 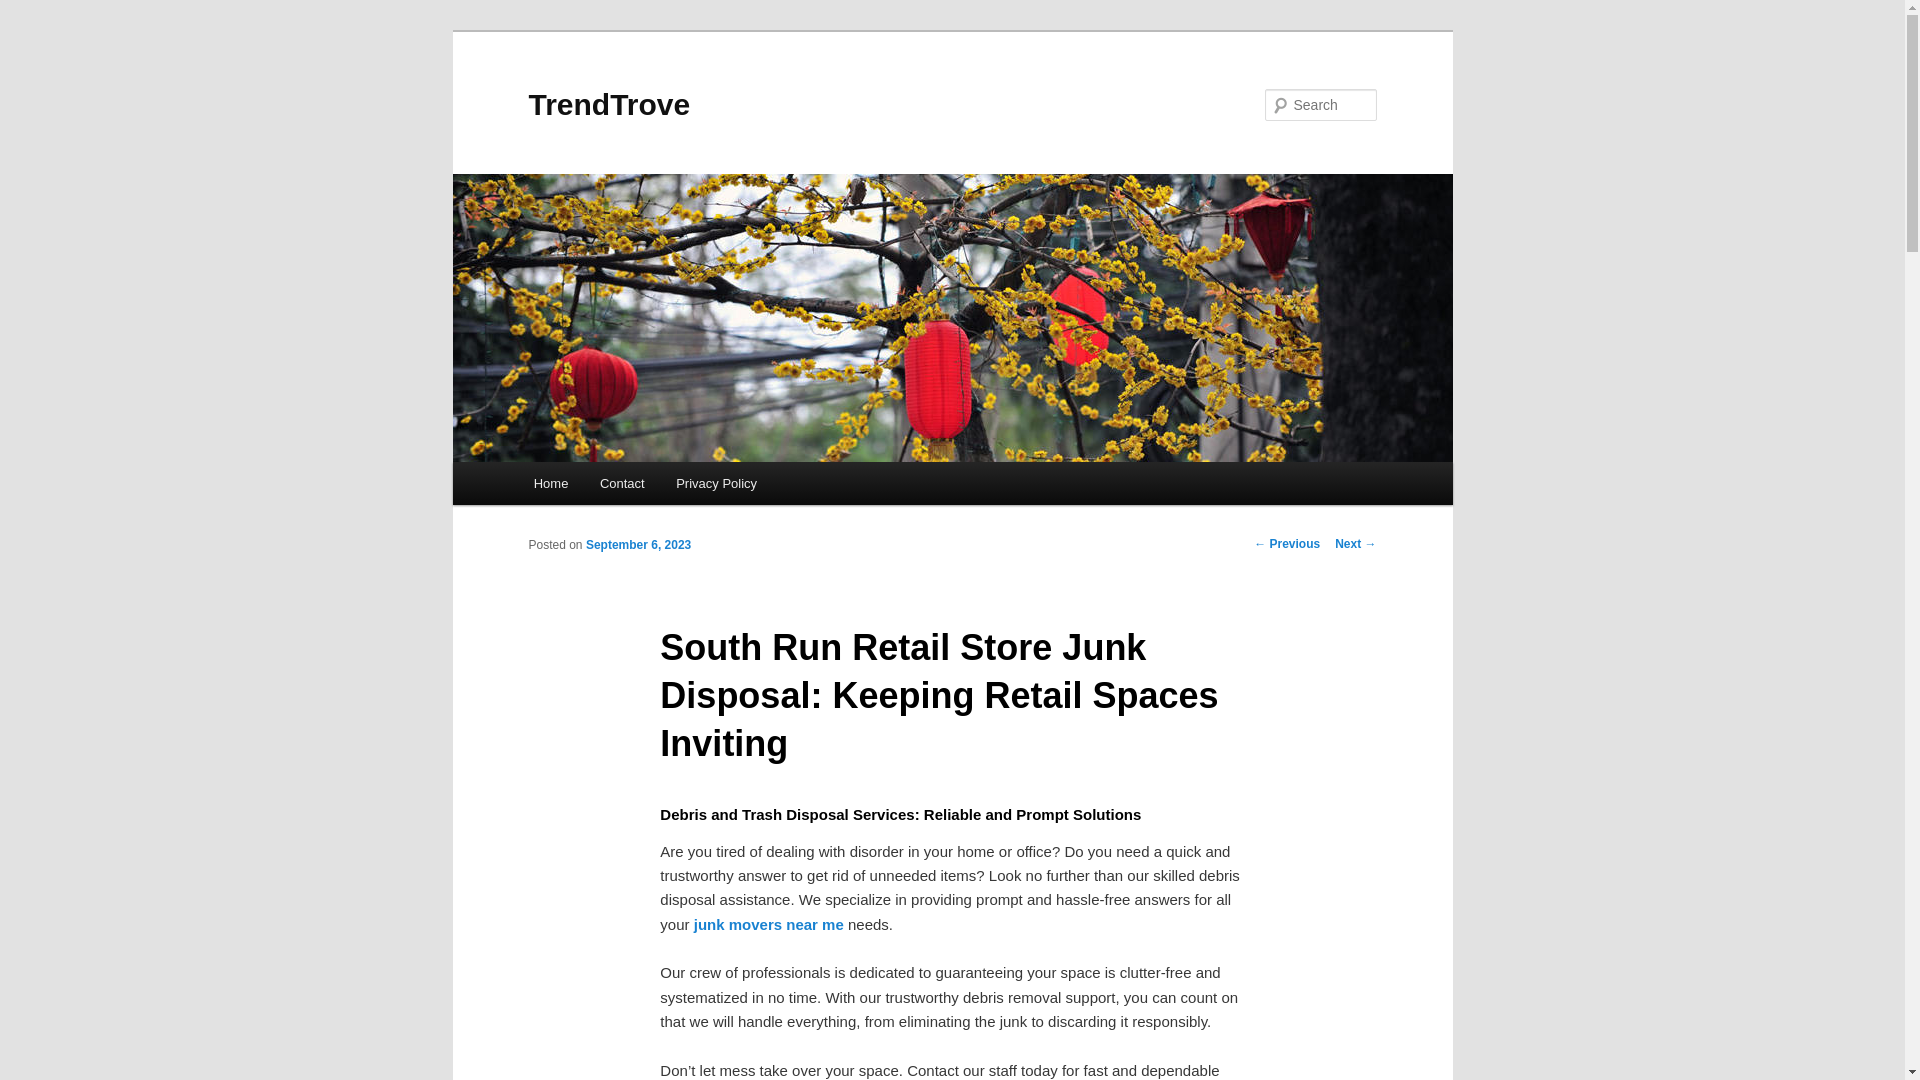 What do you see at coordinates (638, 544) in the screenshot?
I see `2:11 pm` at bounding box center [638, 544].